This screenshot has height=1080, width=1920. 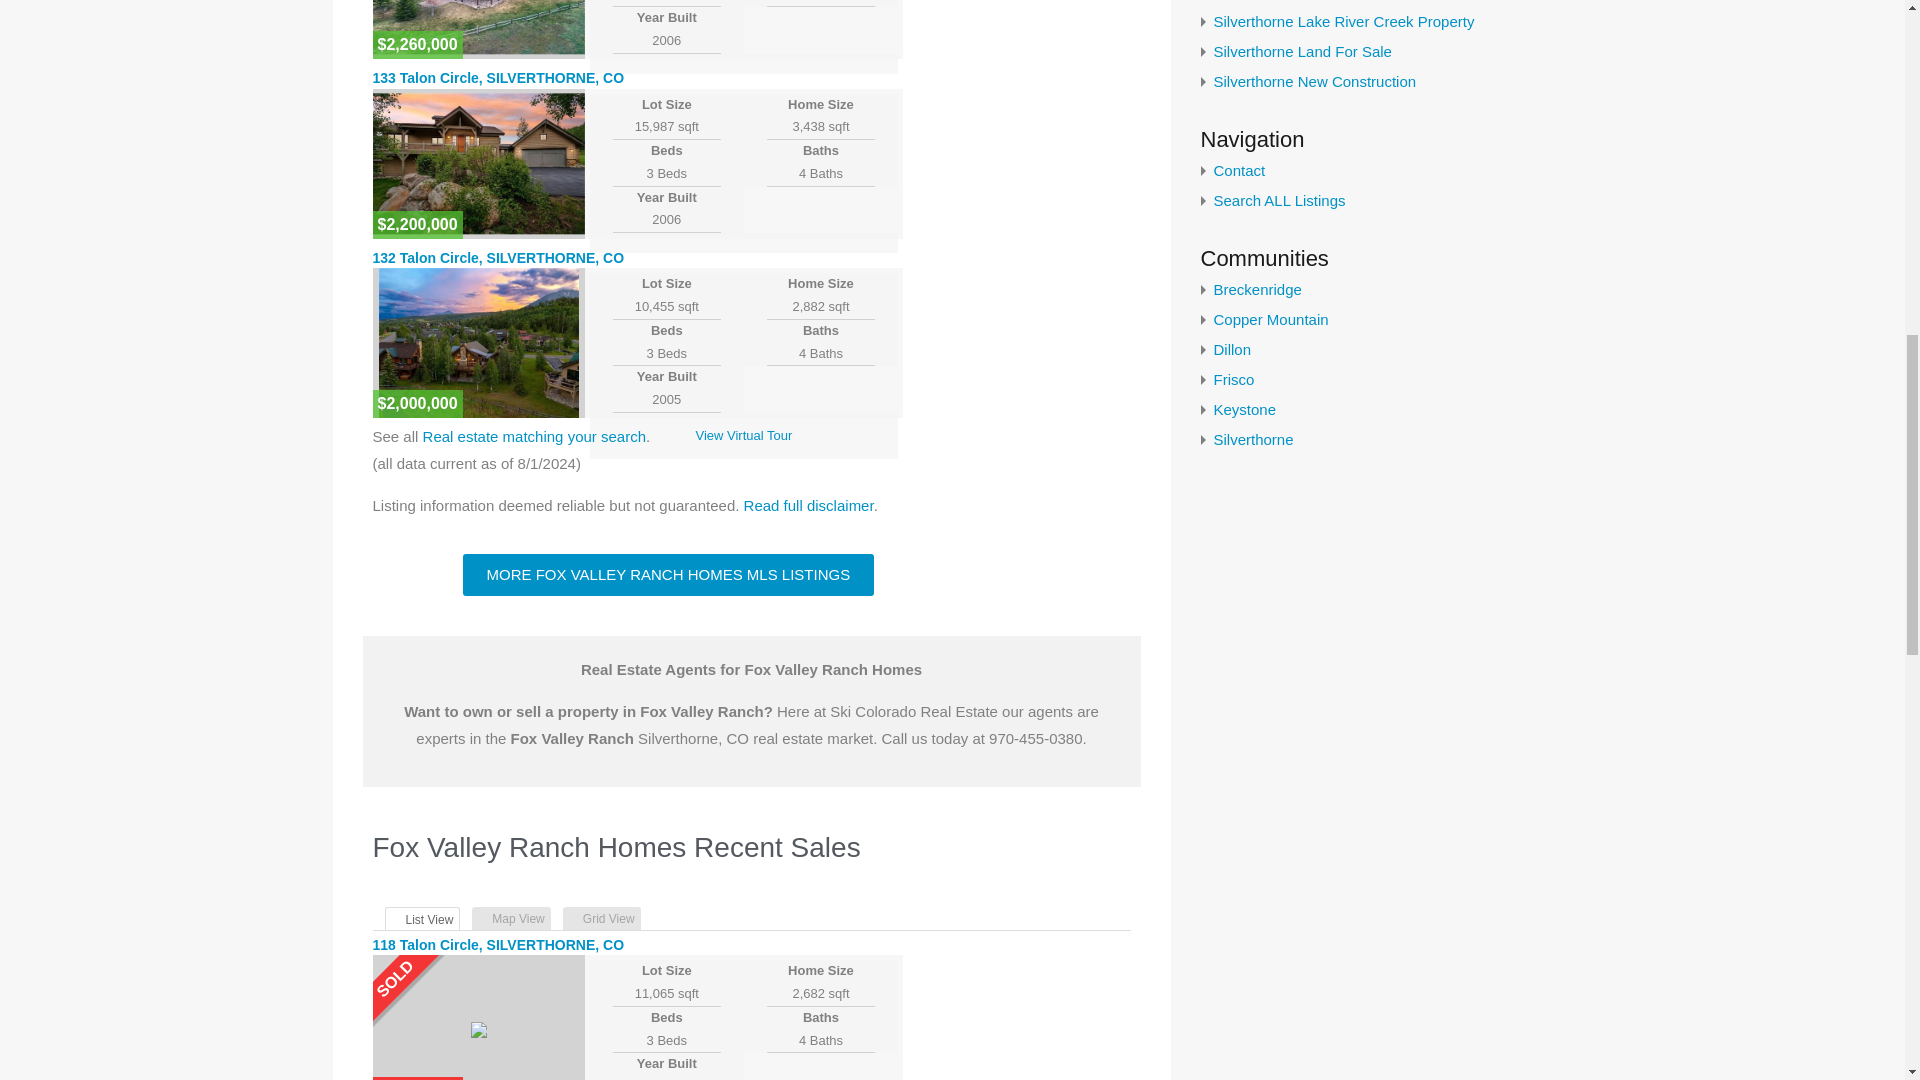 What do you see at coordinates (743, 434) in the screenshot?
I see `View Virtual Tour` at bounding box center [743, 434].